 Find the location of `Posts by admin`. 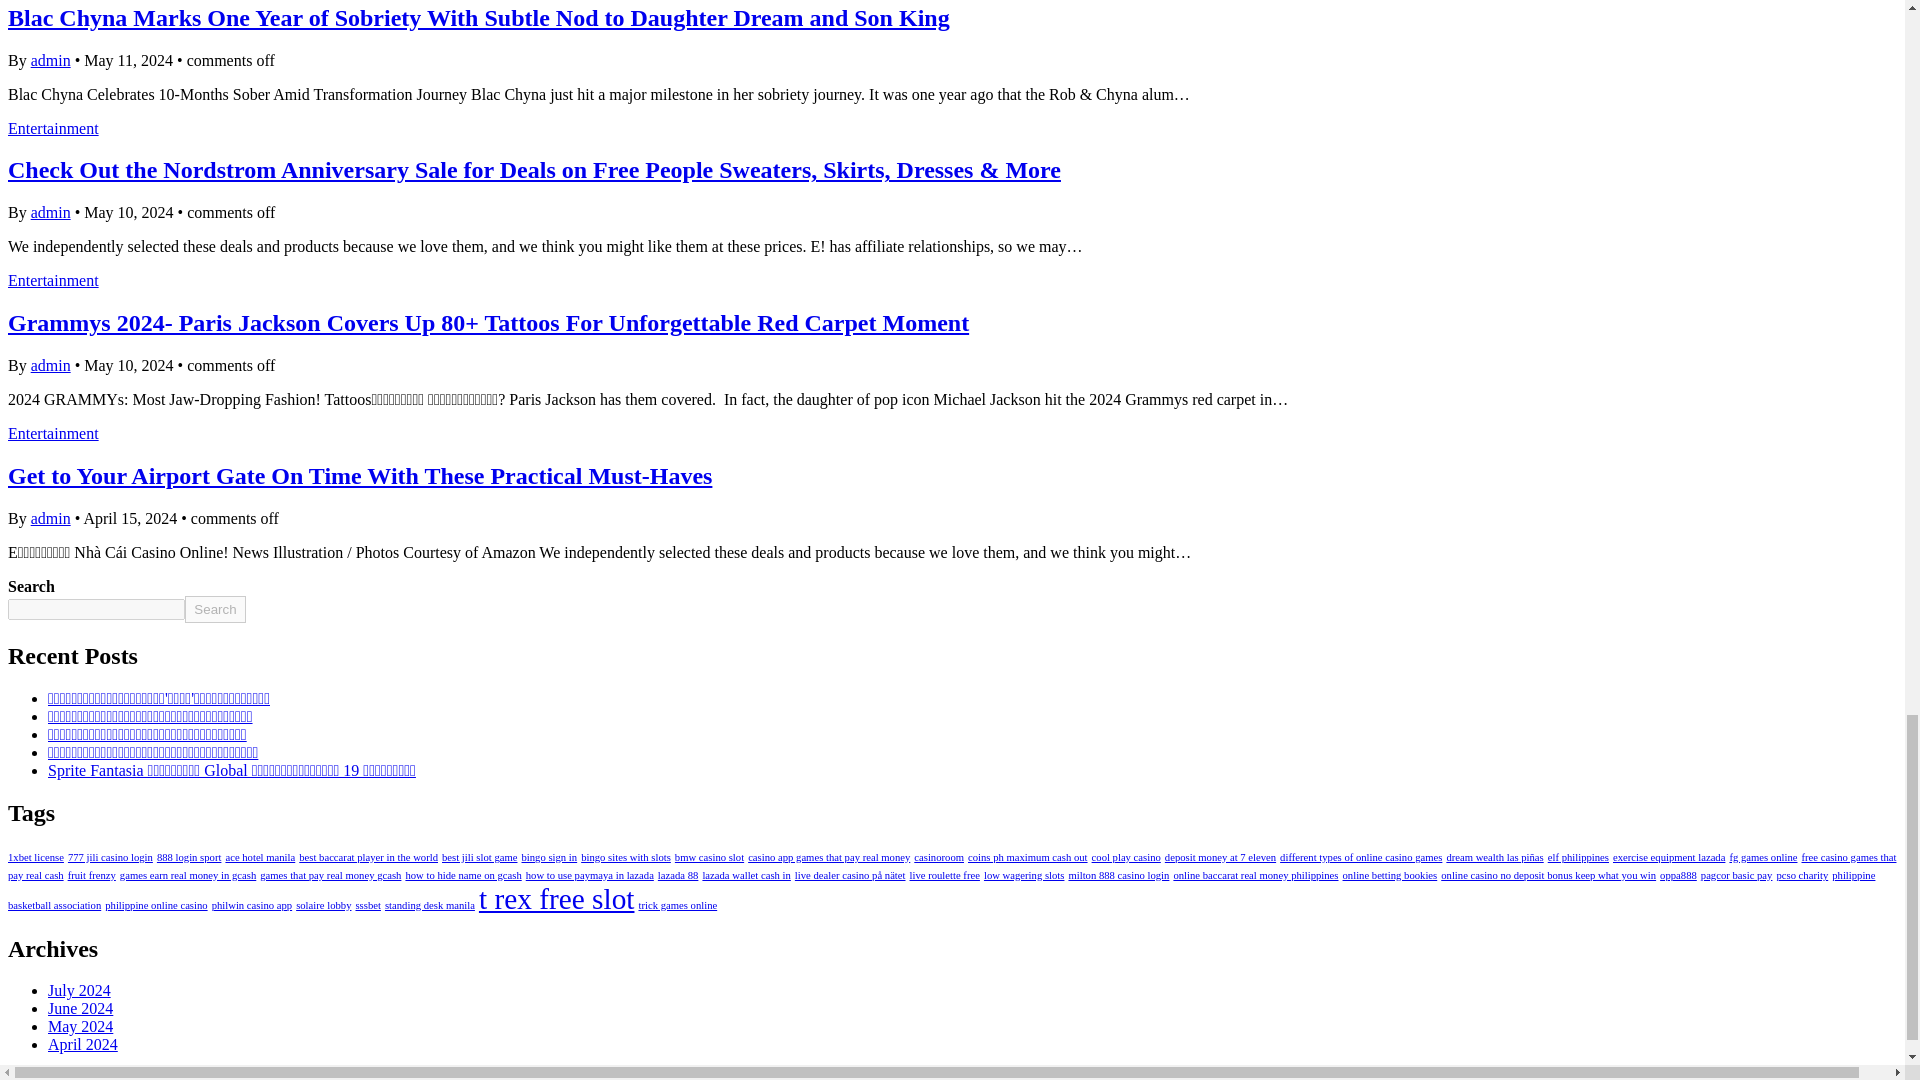

Posts by admin is located at coordinates (50, 365).